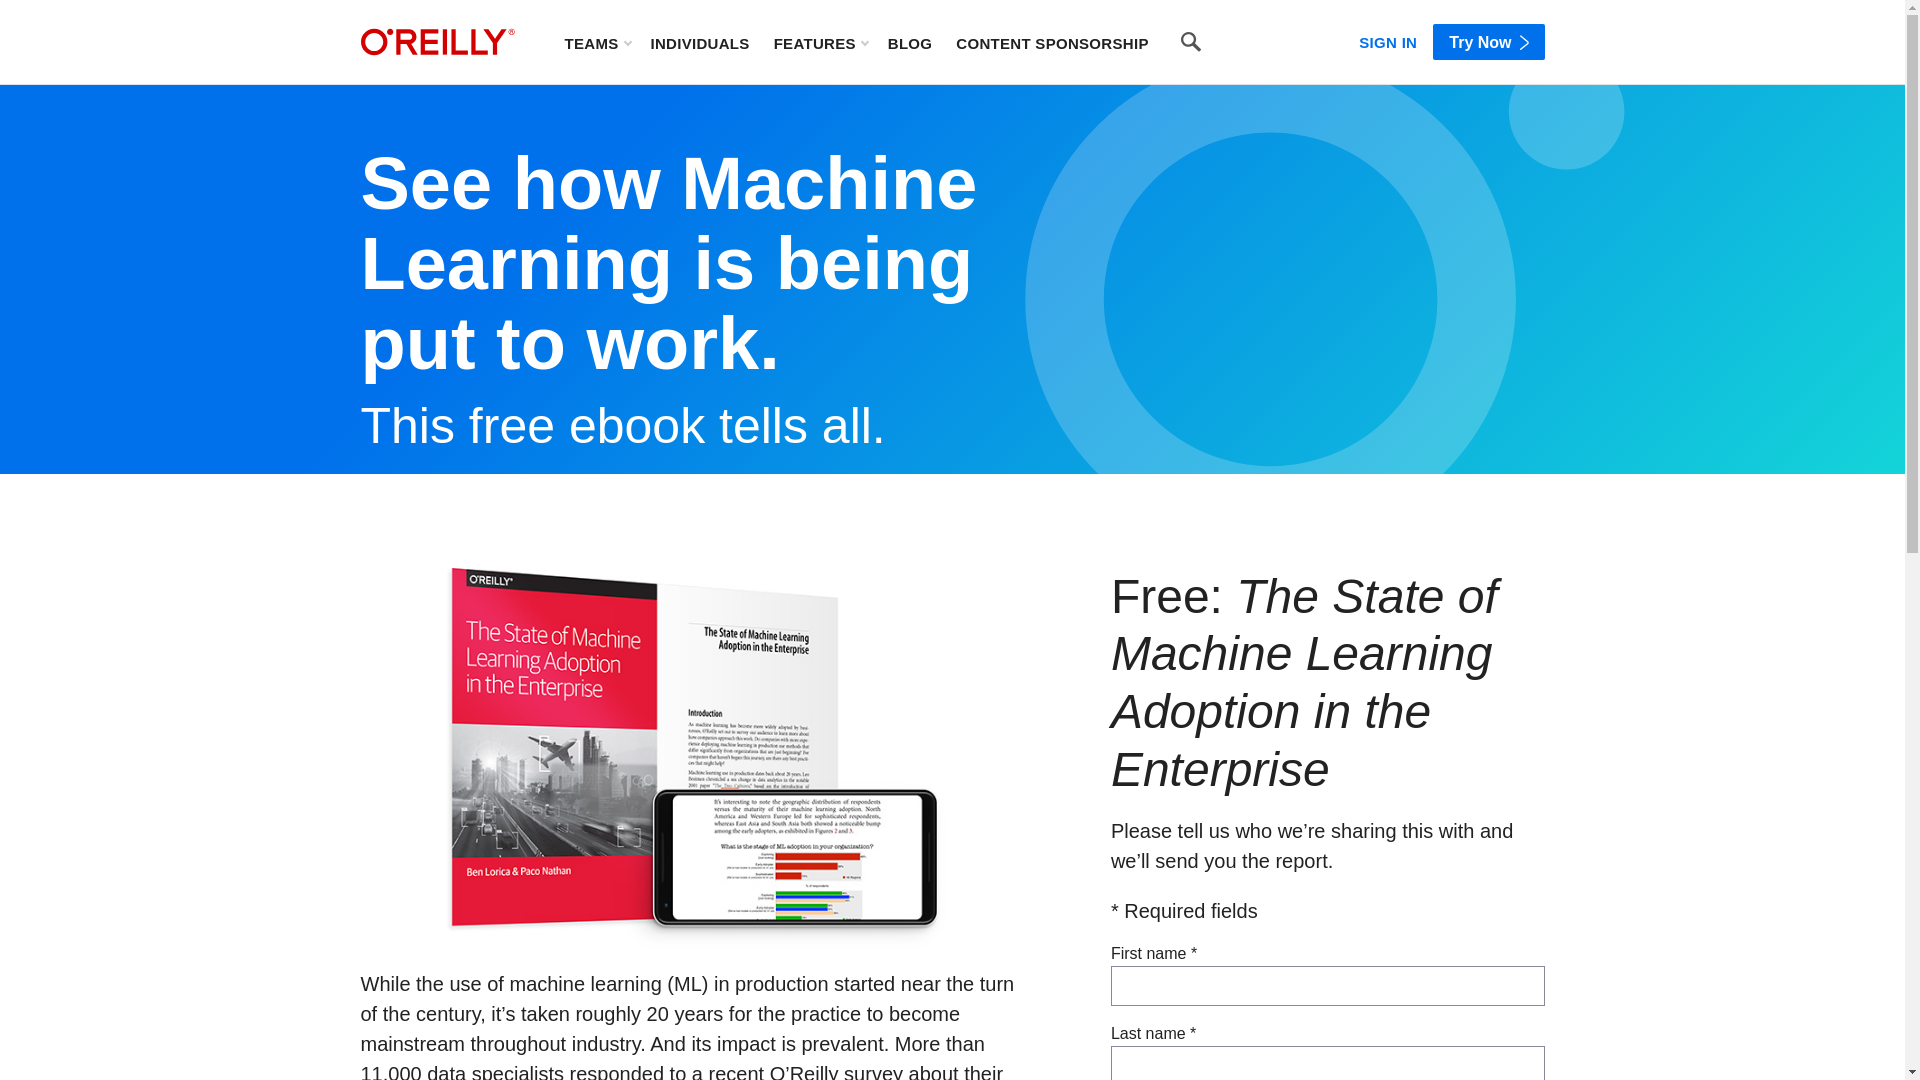  Describe the element at coordinates (820, 42) in the screenshot. I see `FEATURES` at that location.